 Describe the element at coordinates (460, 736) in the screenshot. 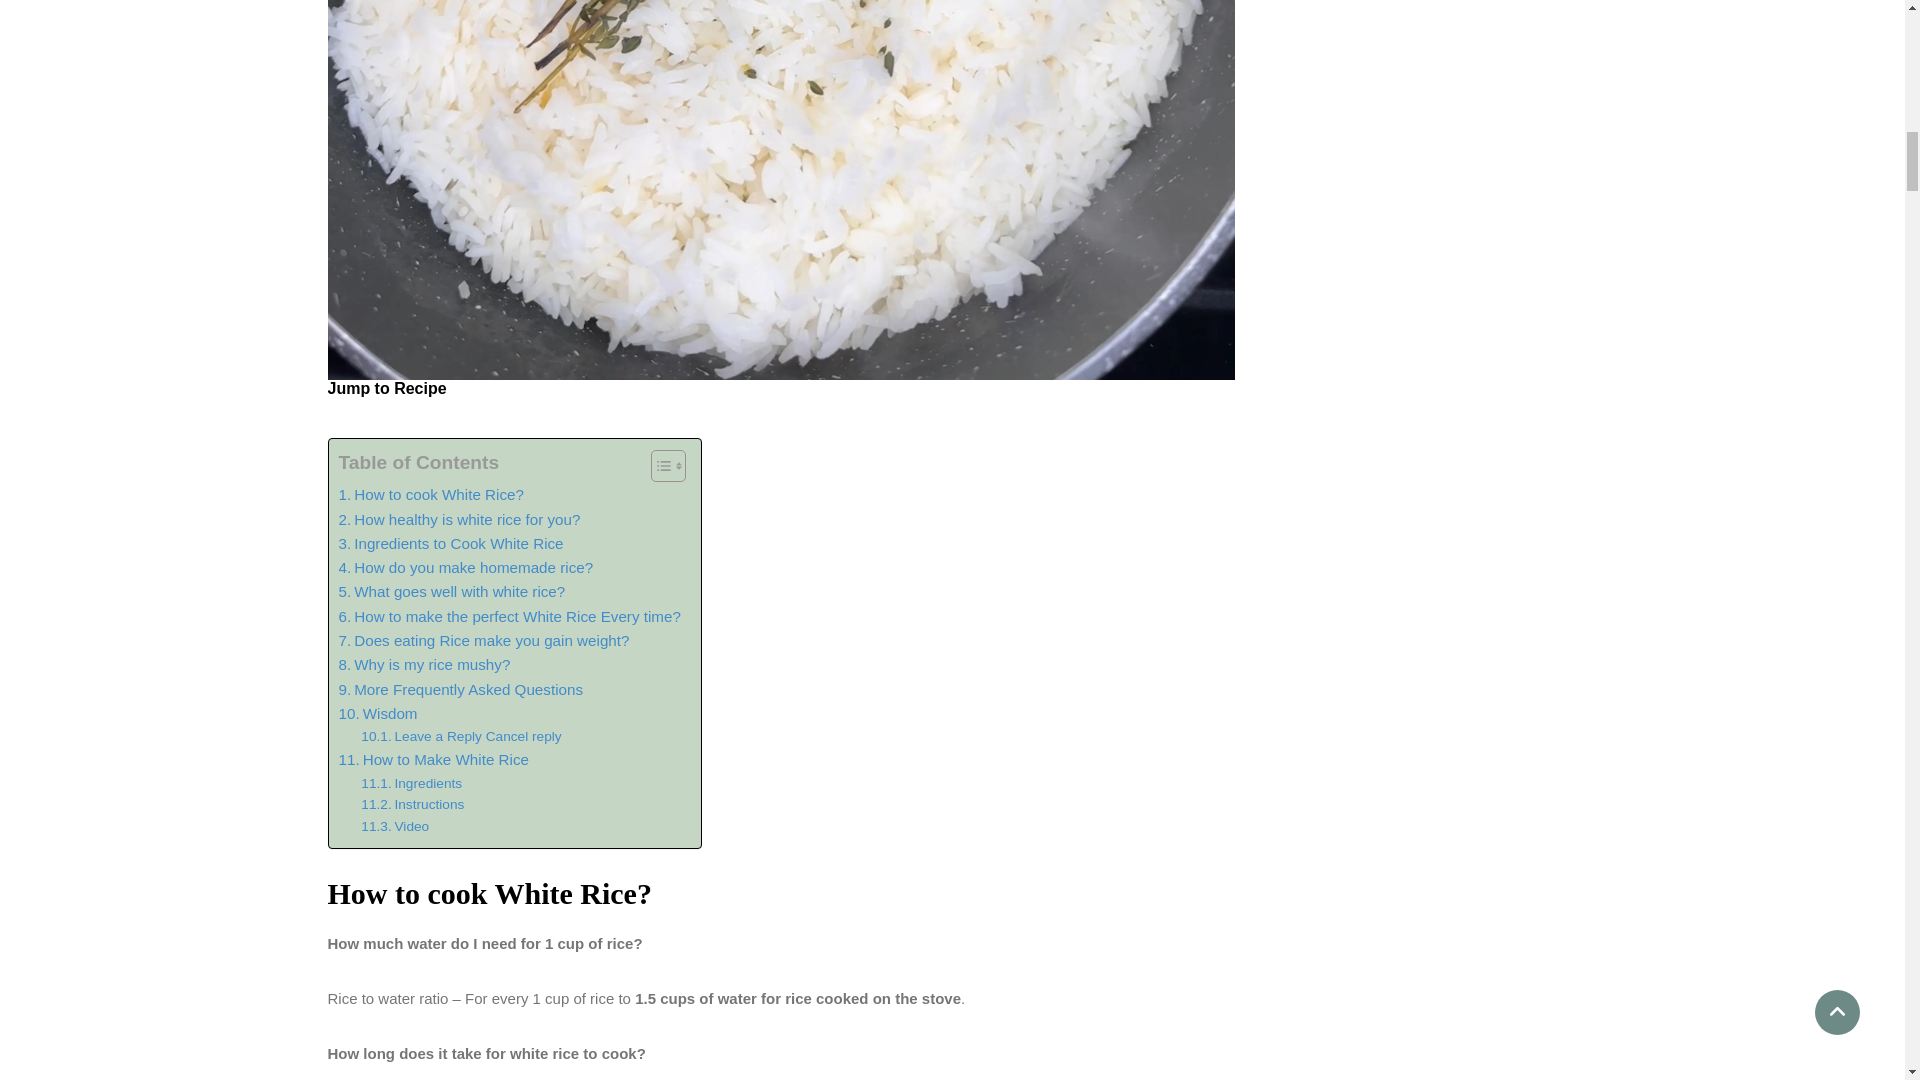

I see `Leave a Reply Cancel reply` at that location.